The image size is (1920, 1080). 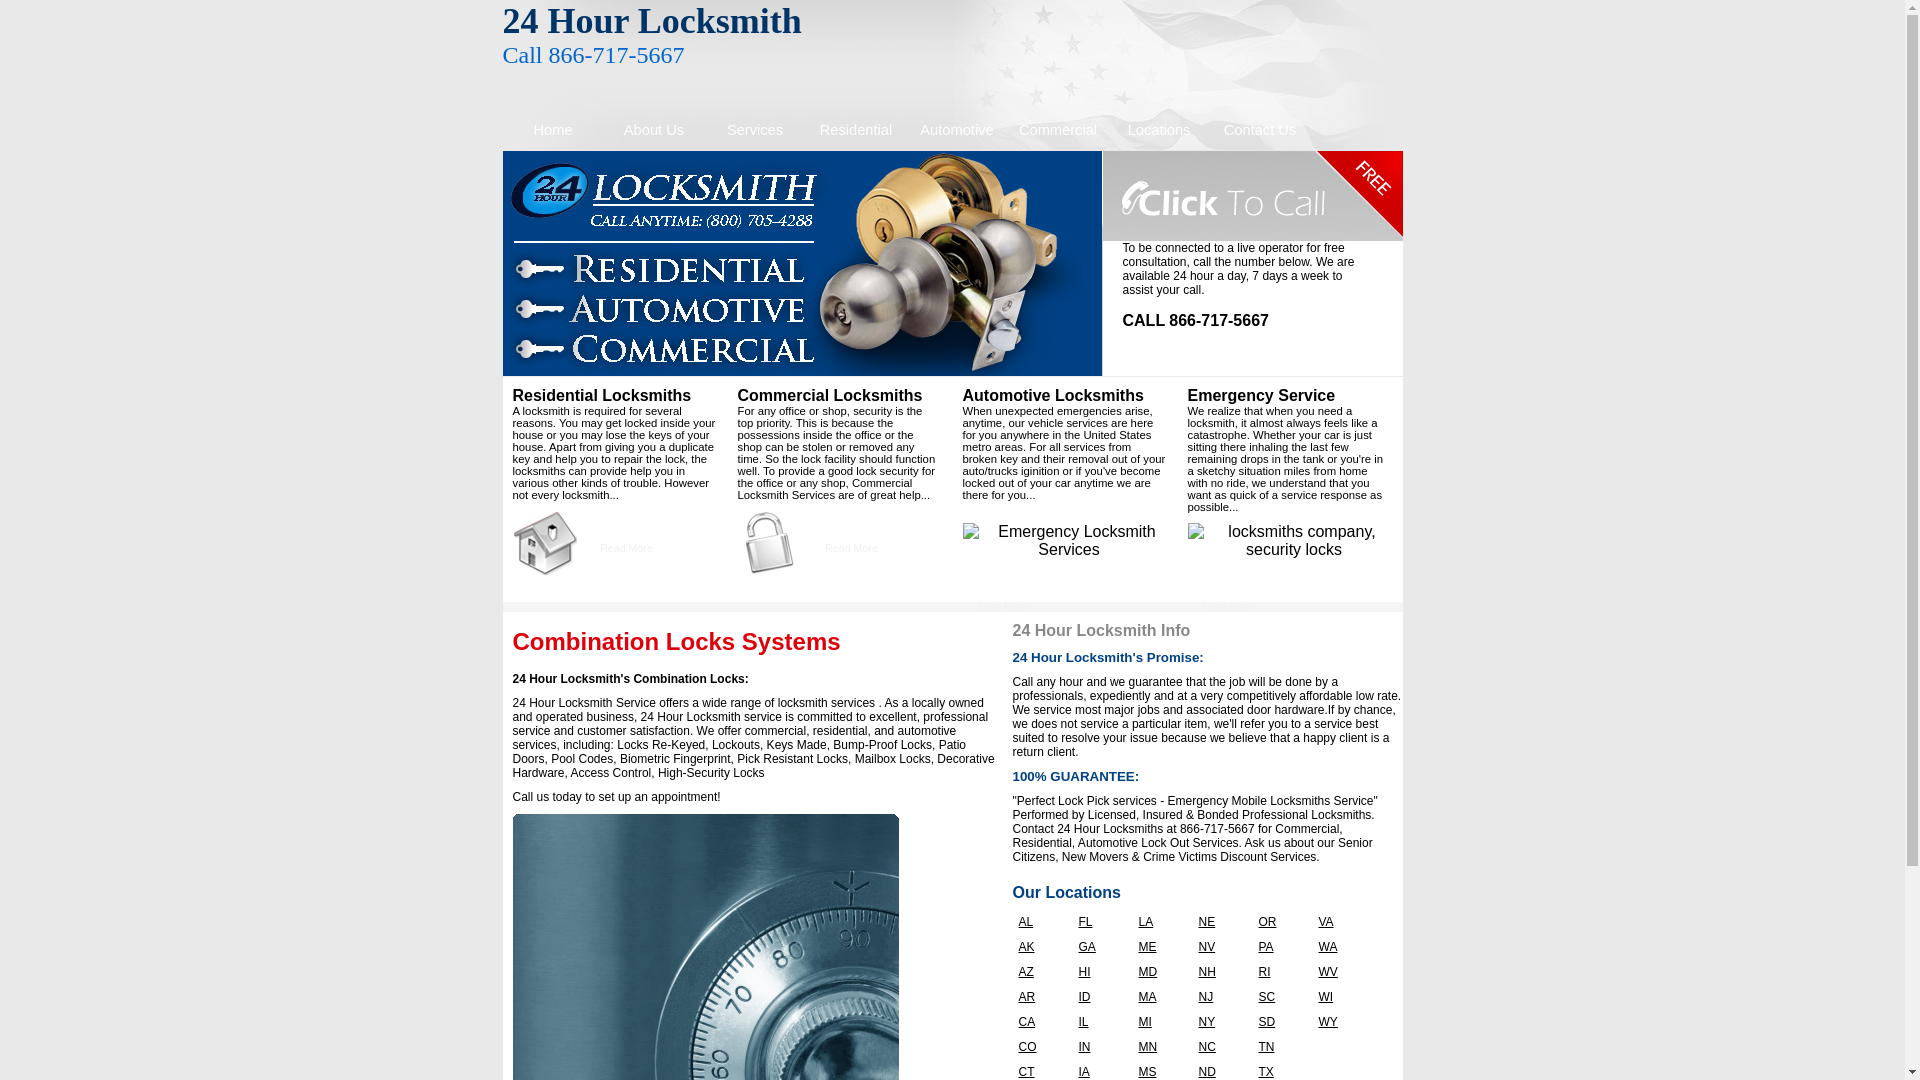 What do you see at coordinates (1100, 947) in the screenshot?
I see `GA` at bounding box center [1100, 947].